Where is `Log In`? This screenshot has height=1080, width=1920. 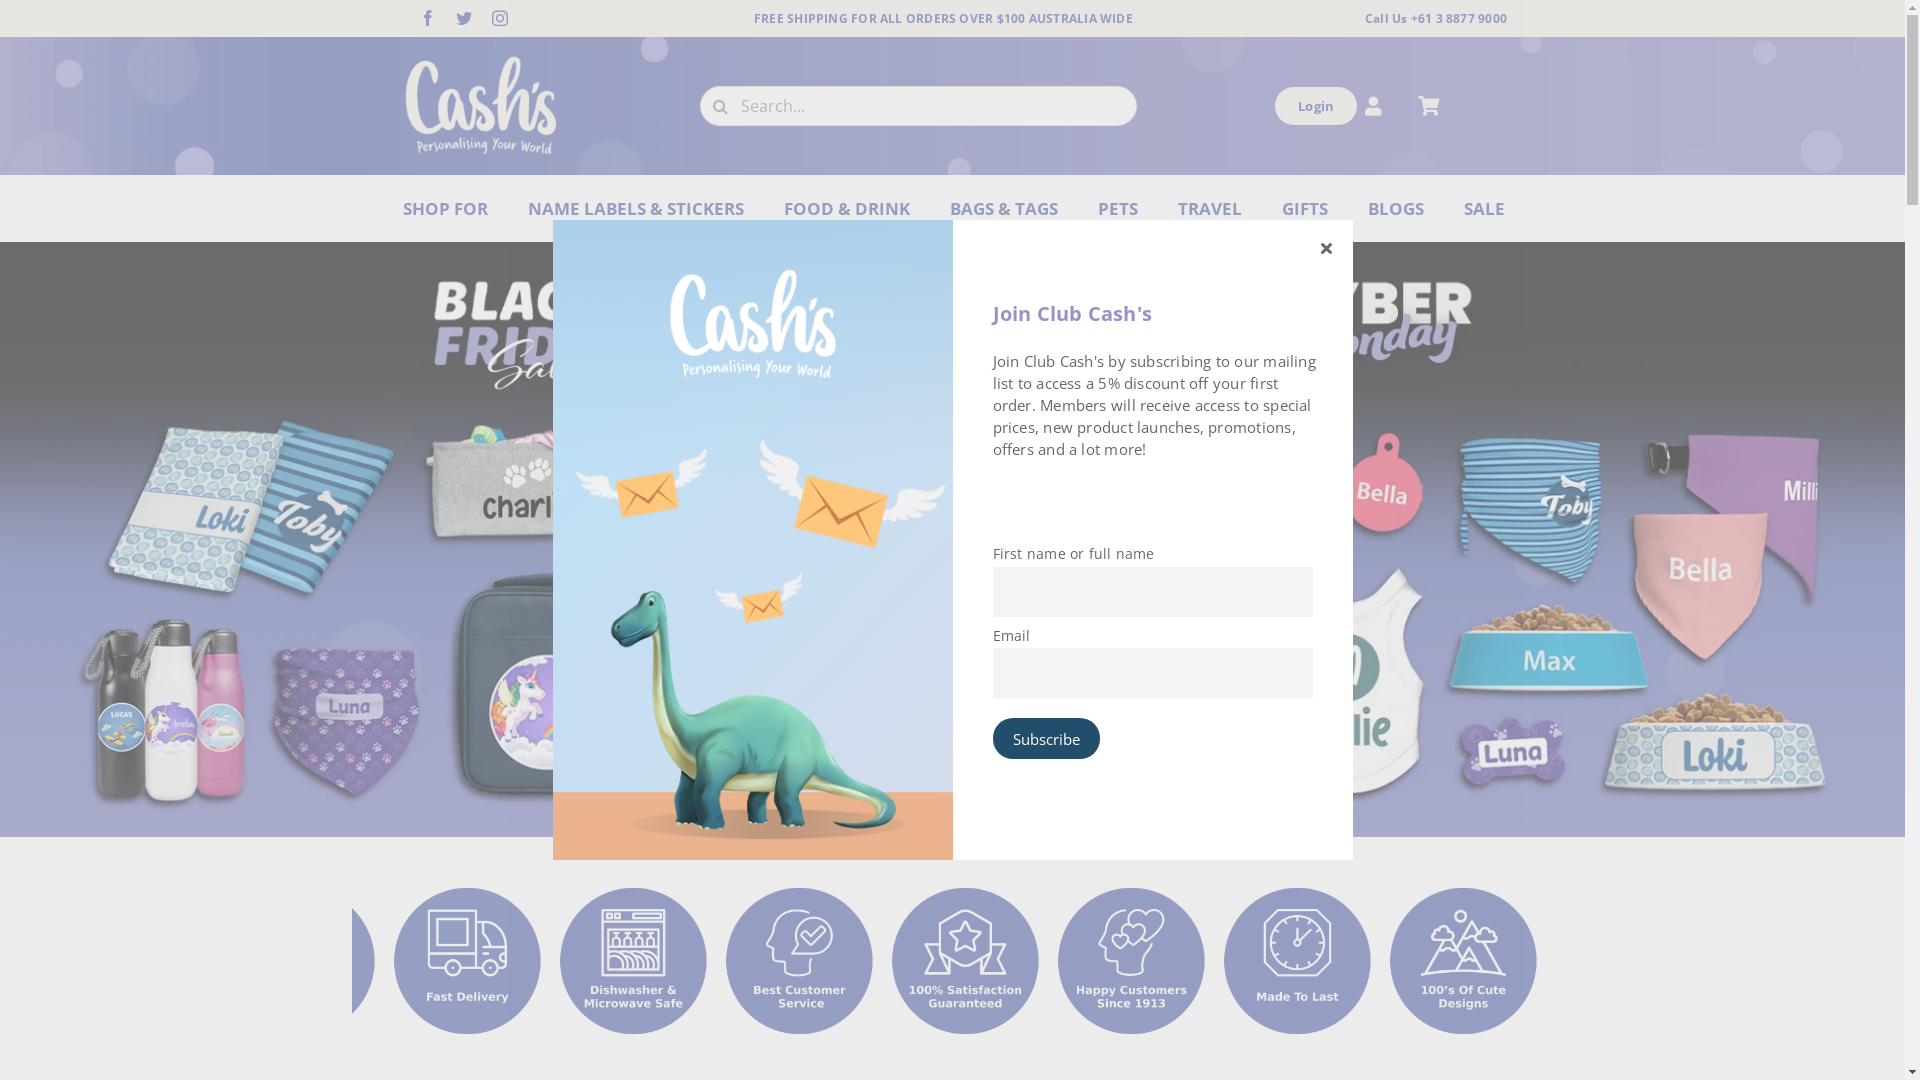
Log In is located at coordinates (1323, 303).